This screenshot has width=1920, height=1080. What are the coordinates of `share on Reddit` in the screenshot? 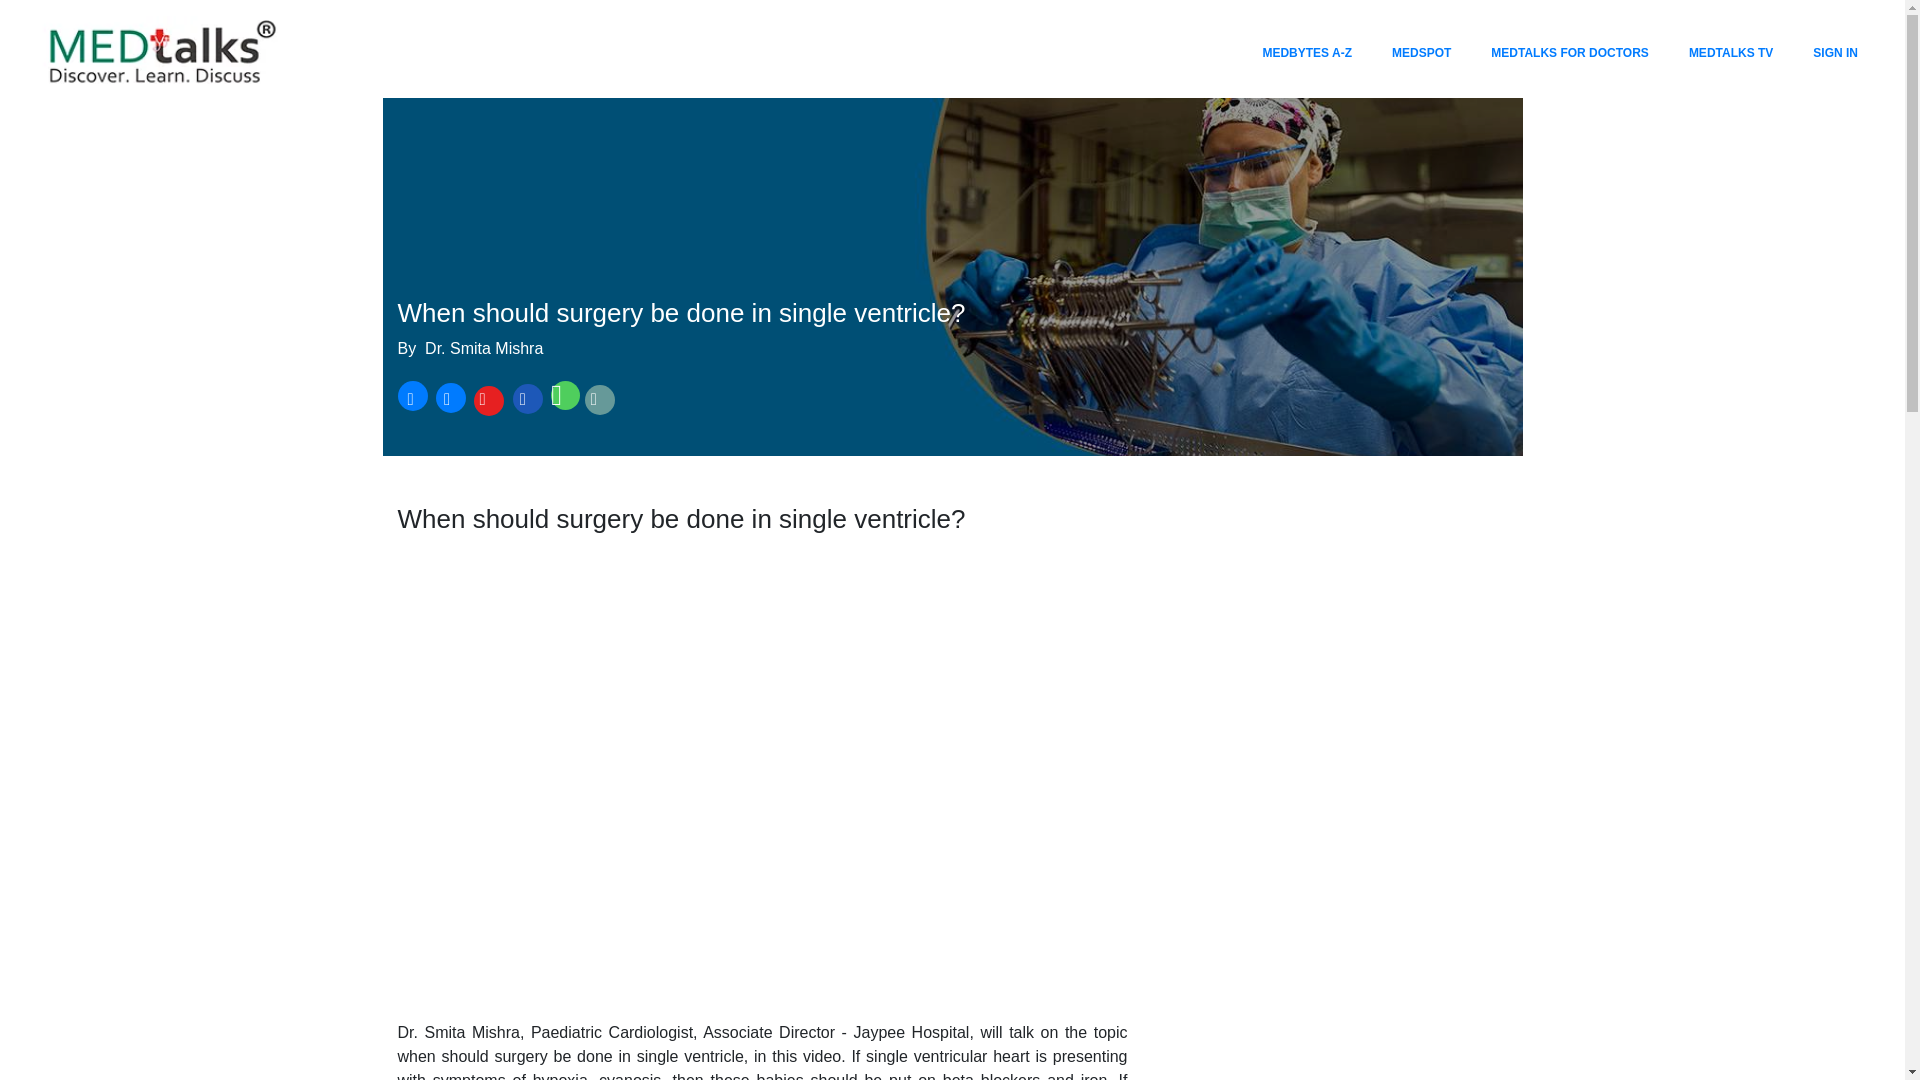 It's located at (600, 399).